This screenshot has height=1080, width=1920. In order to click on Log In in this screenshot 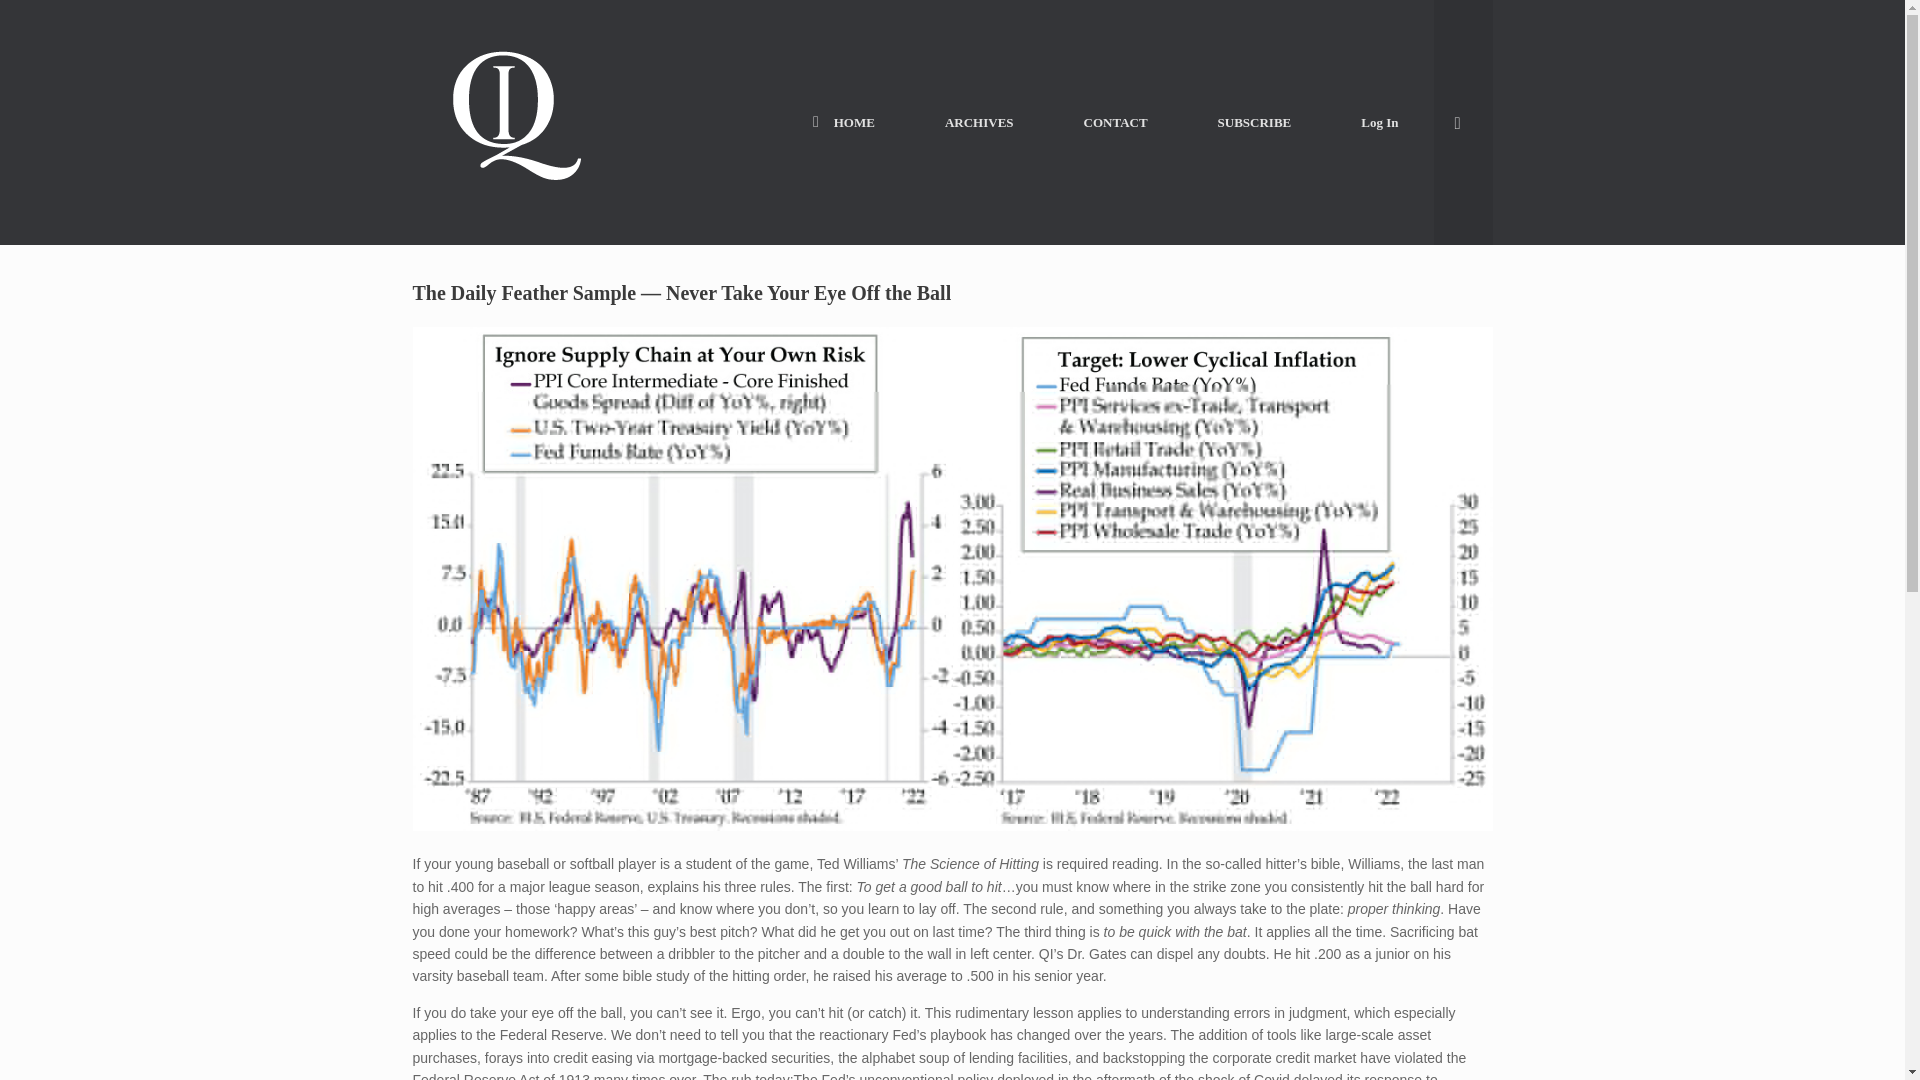, I will do `click(1379, 122)`.